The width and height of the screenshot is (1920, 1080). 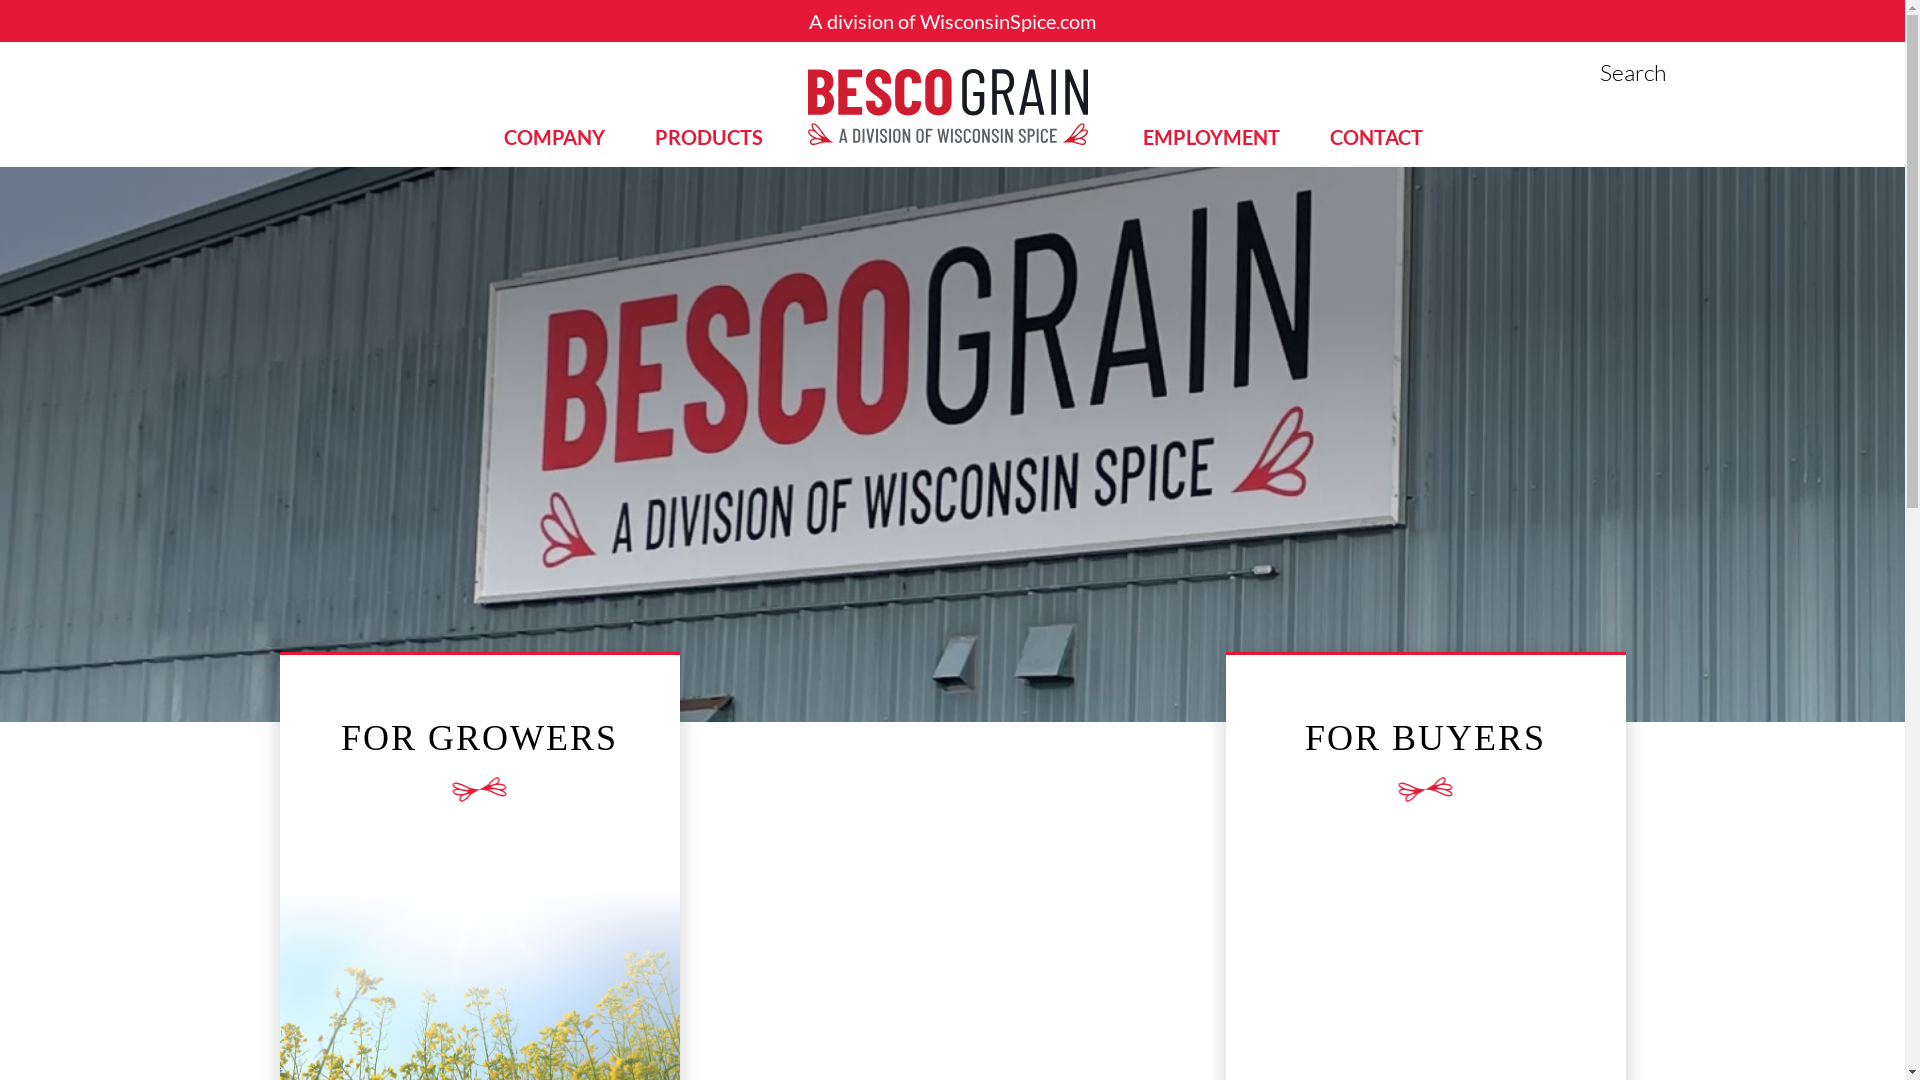 I want to click on Search, so click(x=1632, y=72).